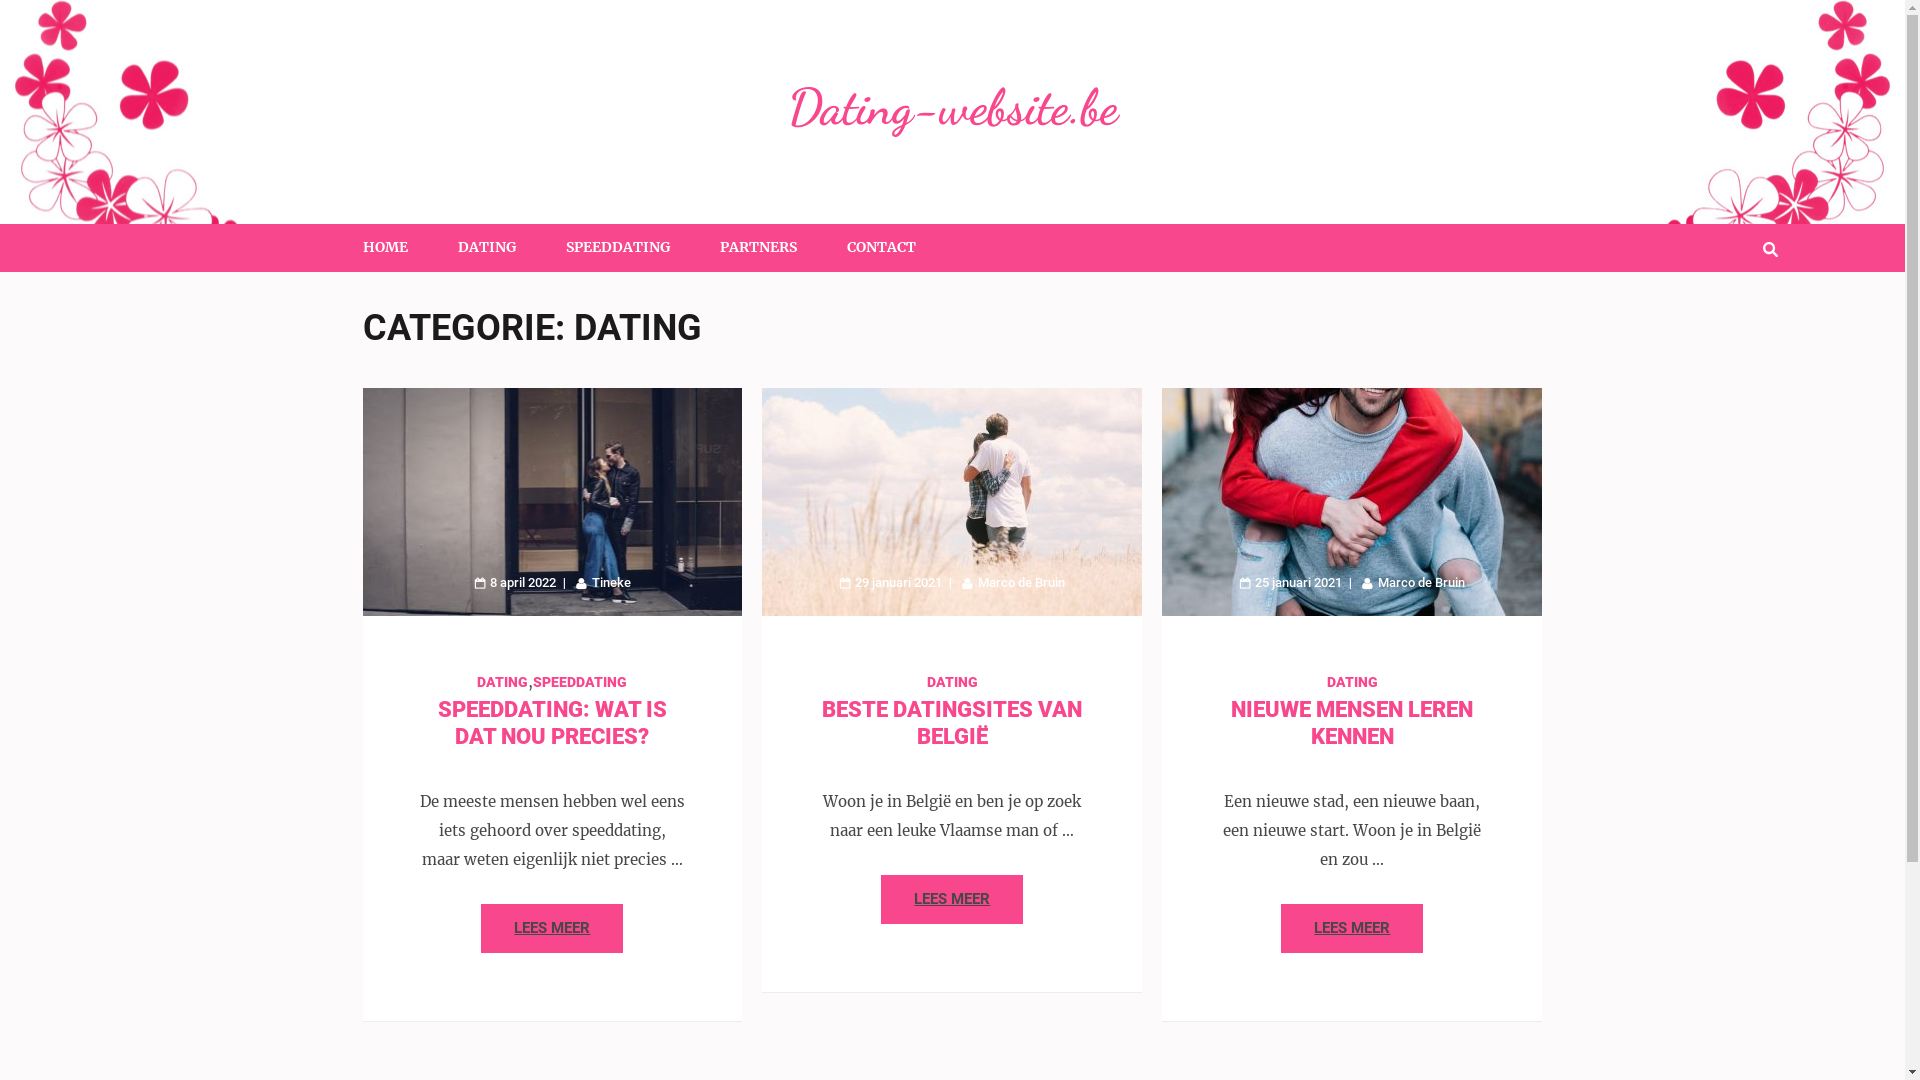  What do you see at coordinates (1352, 928) in the screenshot?
I see `LEES MEER` at bounding box center [1352, 928].